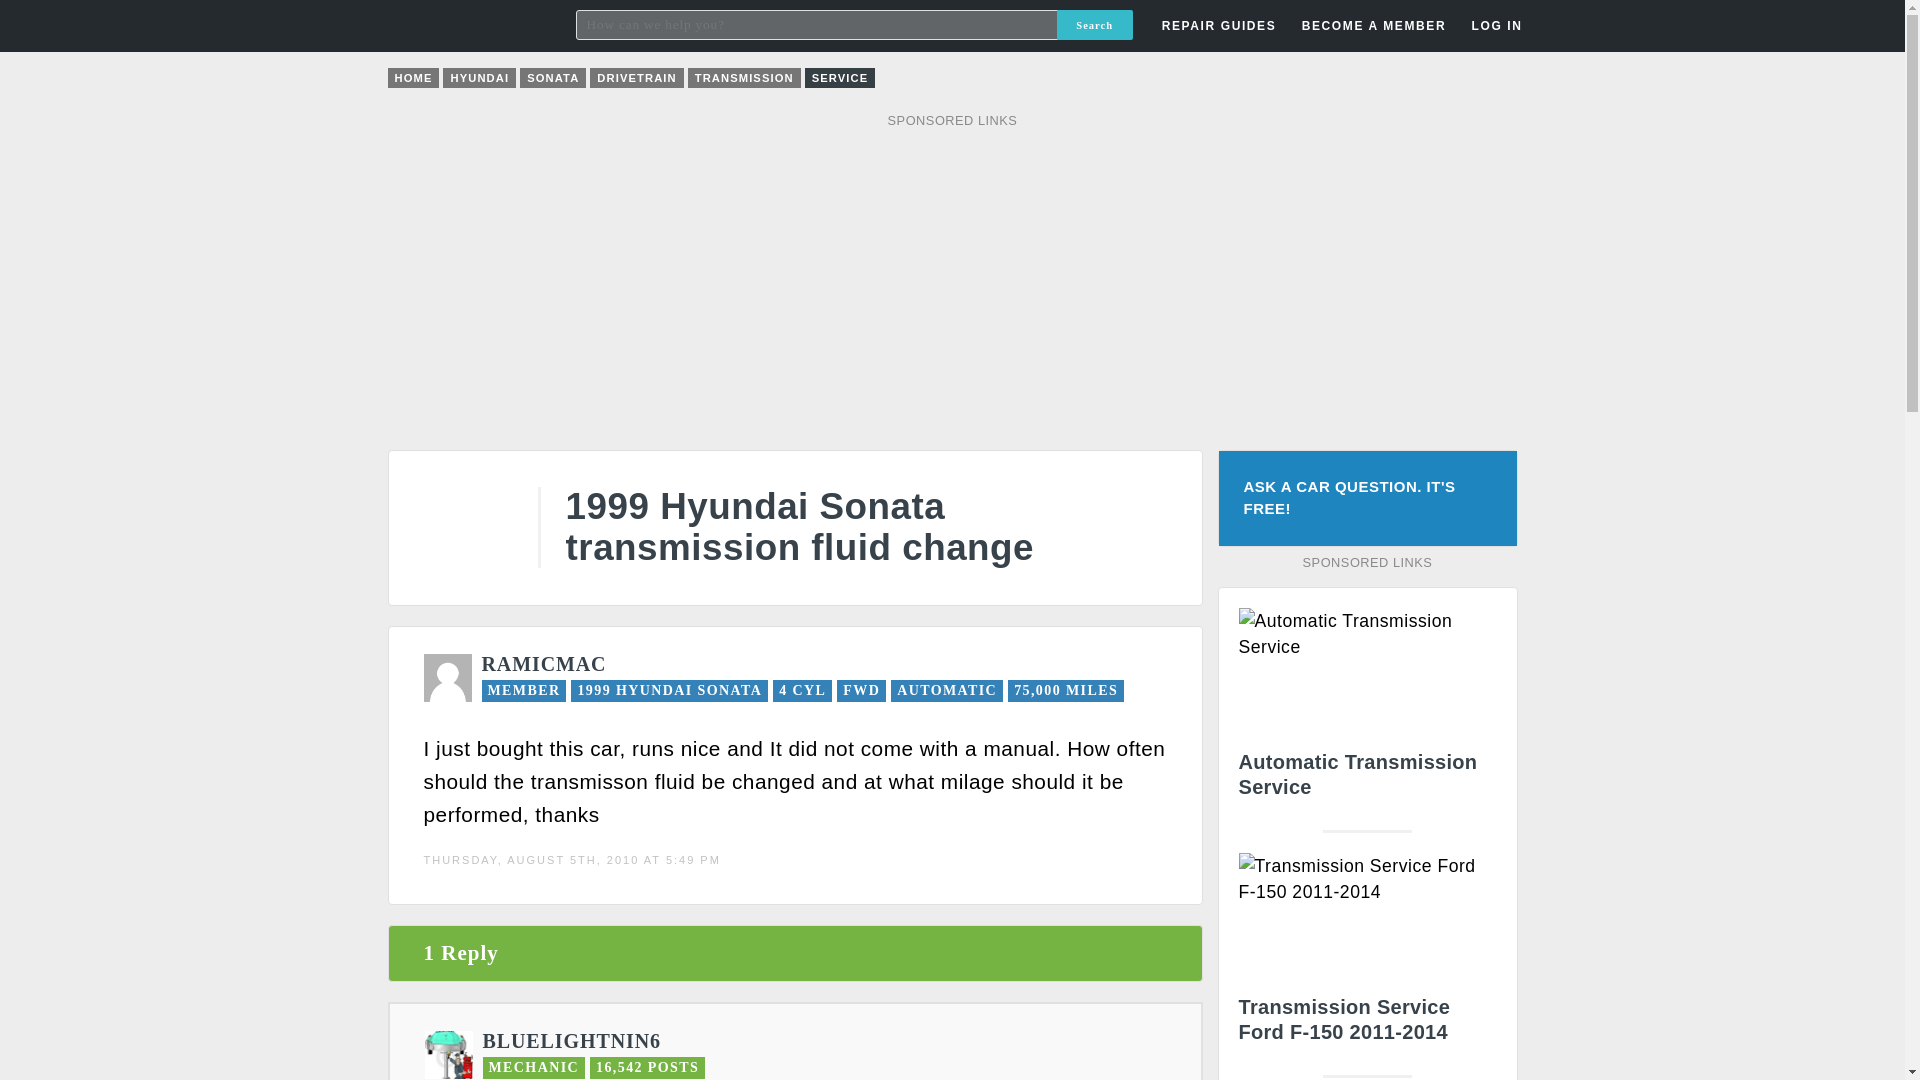 This screenshot has height=1080, width=1920. Describe the element at coordinates (1448, 76) in the screenshot. I see `Twitter` at that location.